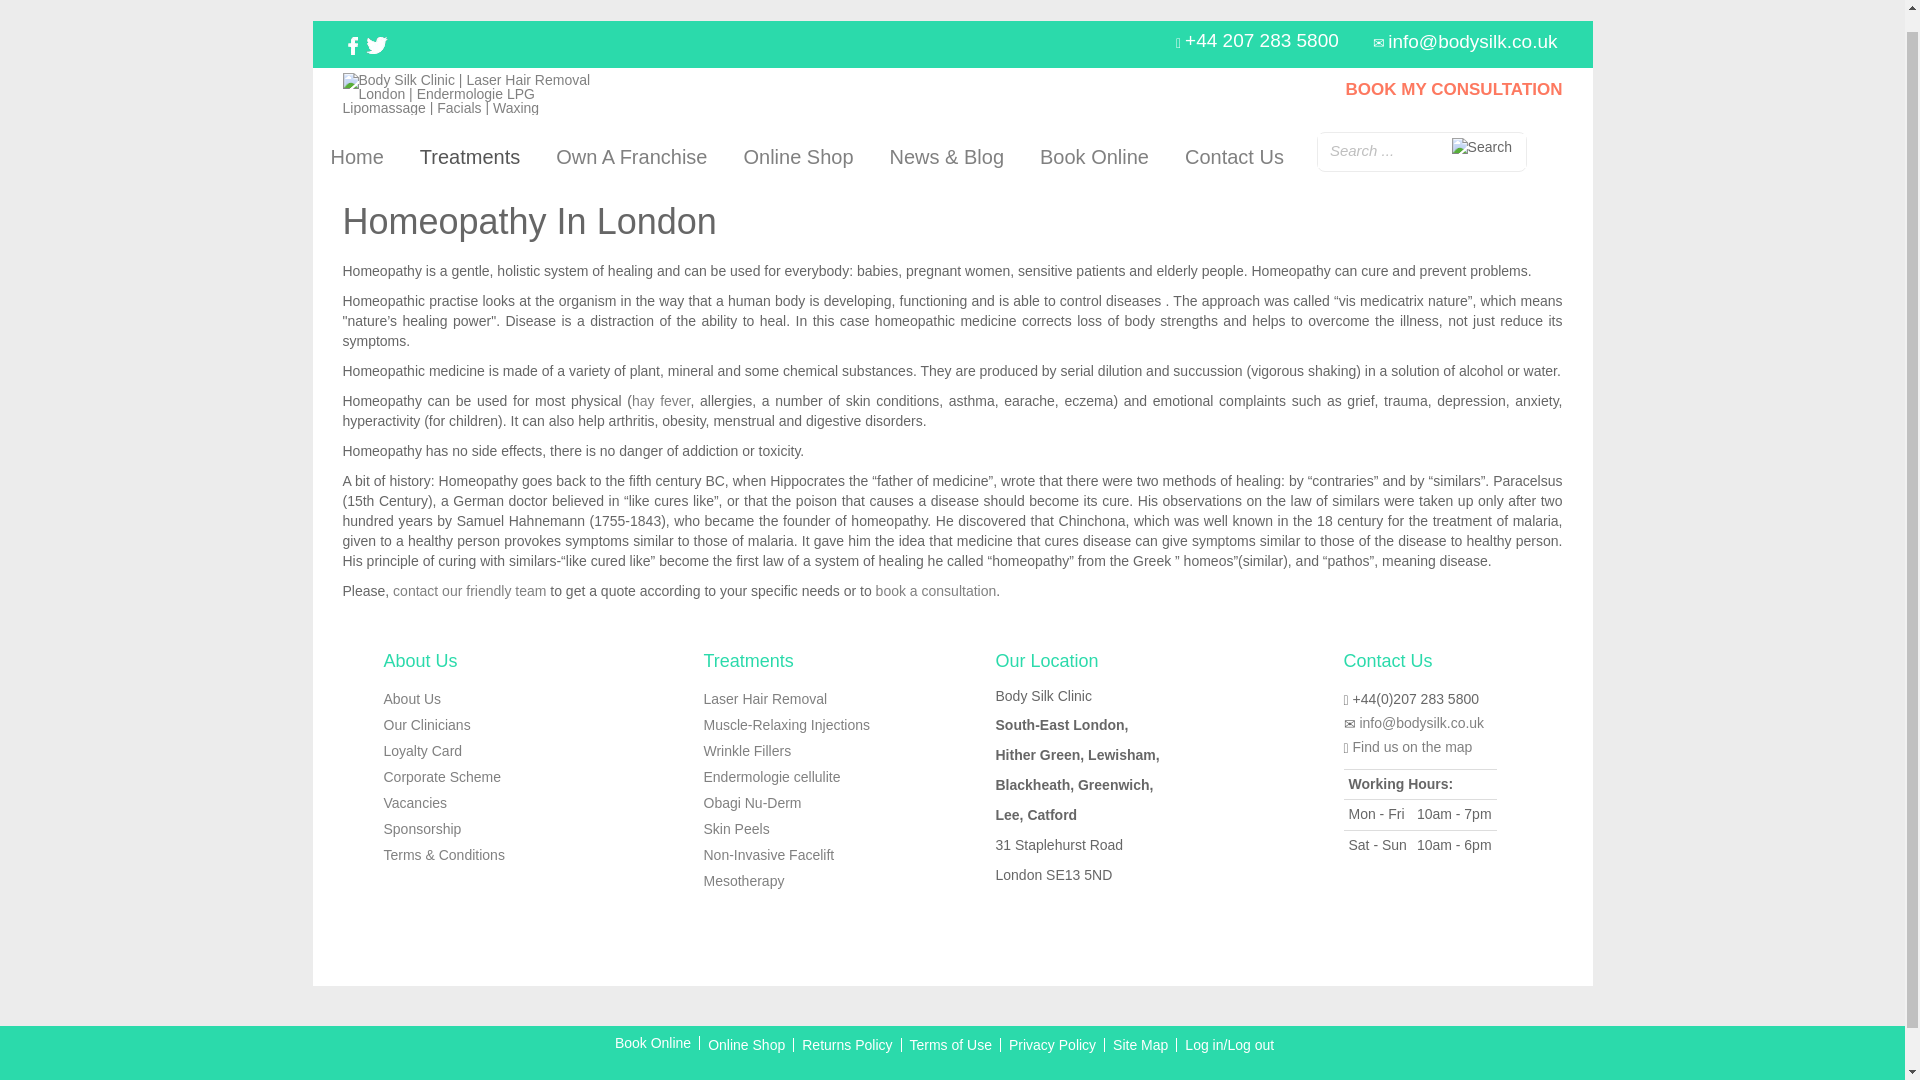 The image size is (1920, 1080). What do you see at coordinates (356, 156) in the screenshot?
I see `Home page` at bounding box center [356, 156].